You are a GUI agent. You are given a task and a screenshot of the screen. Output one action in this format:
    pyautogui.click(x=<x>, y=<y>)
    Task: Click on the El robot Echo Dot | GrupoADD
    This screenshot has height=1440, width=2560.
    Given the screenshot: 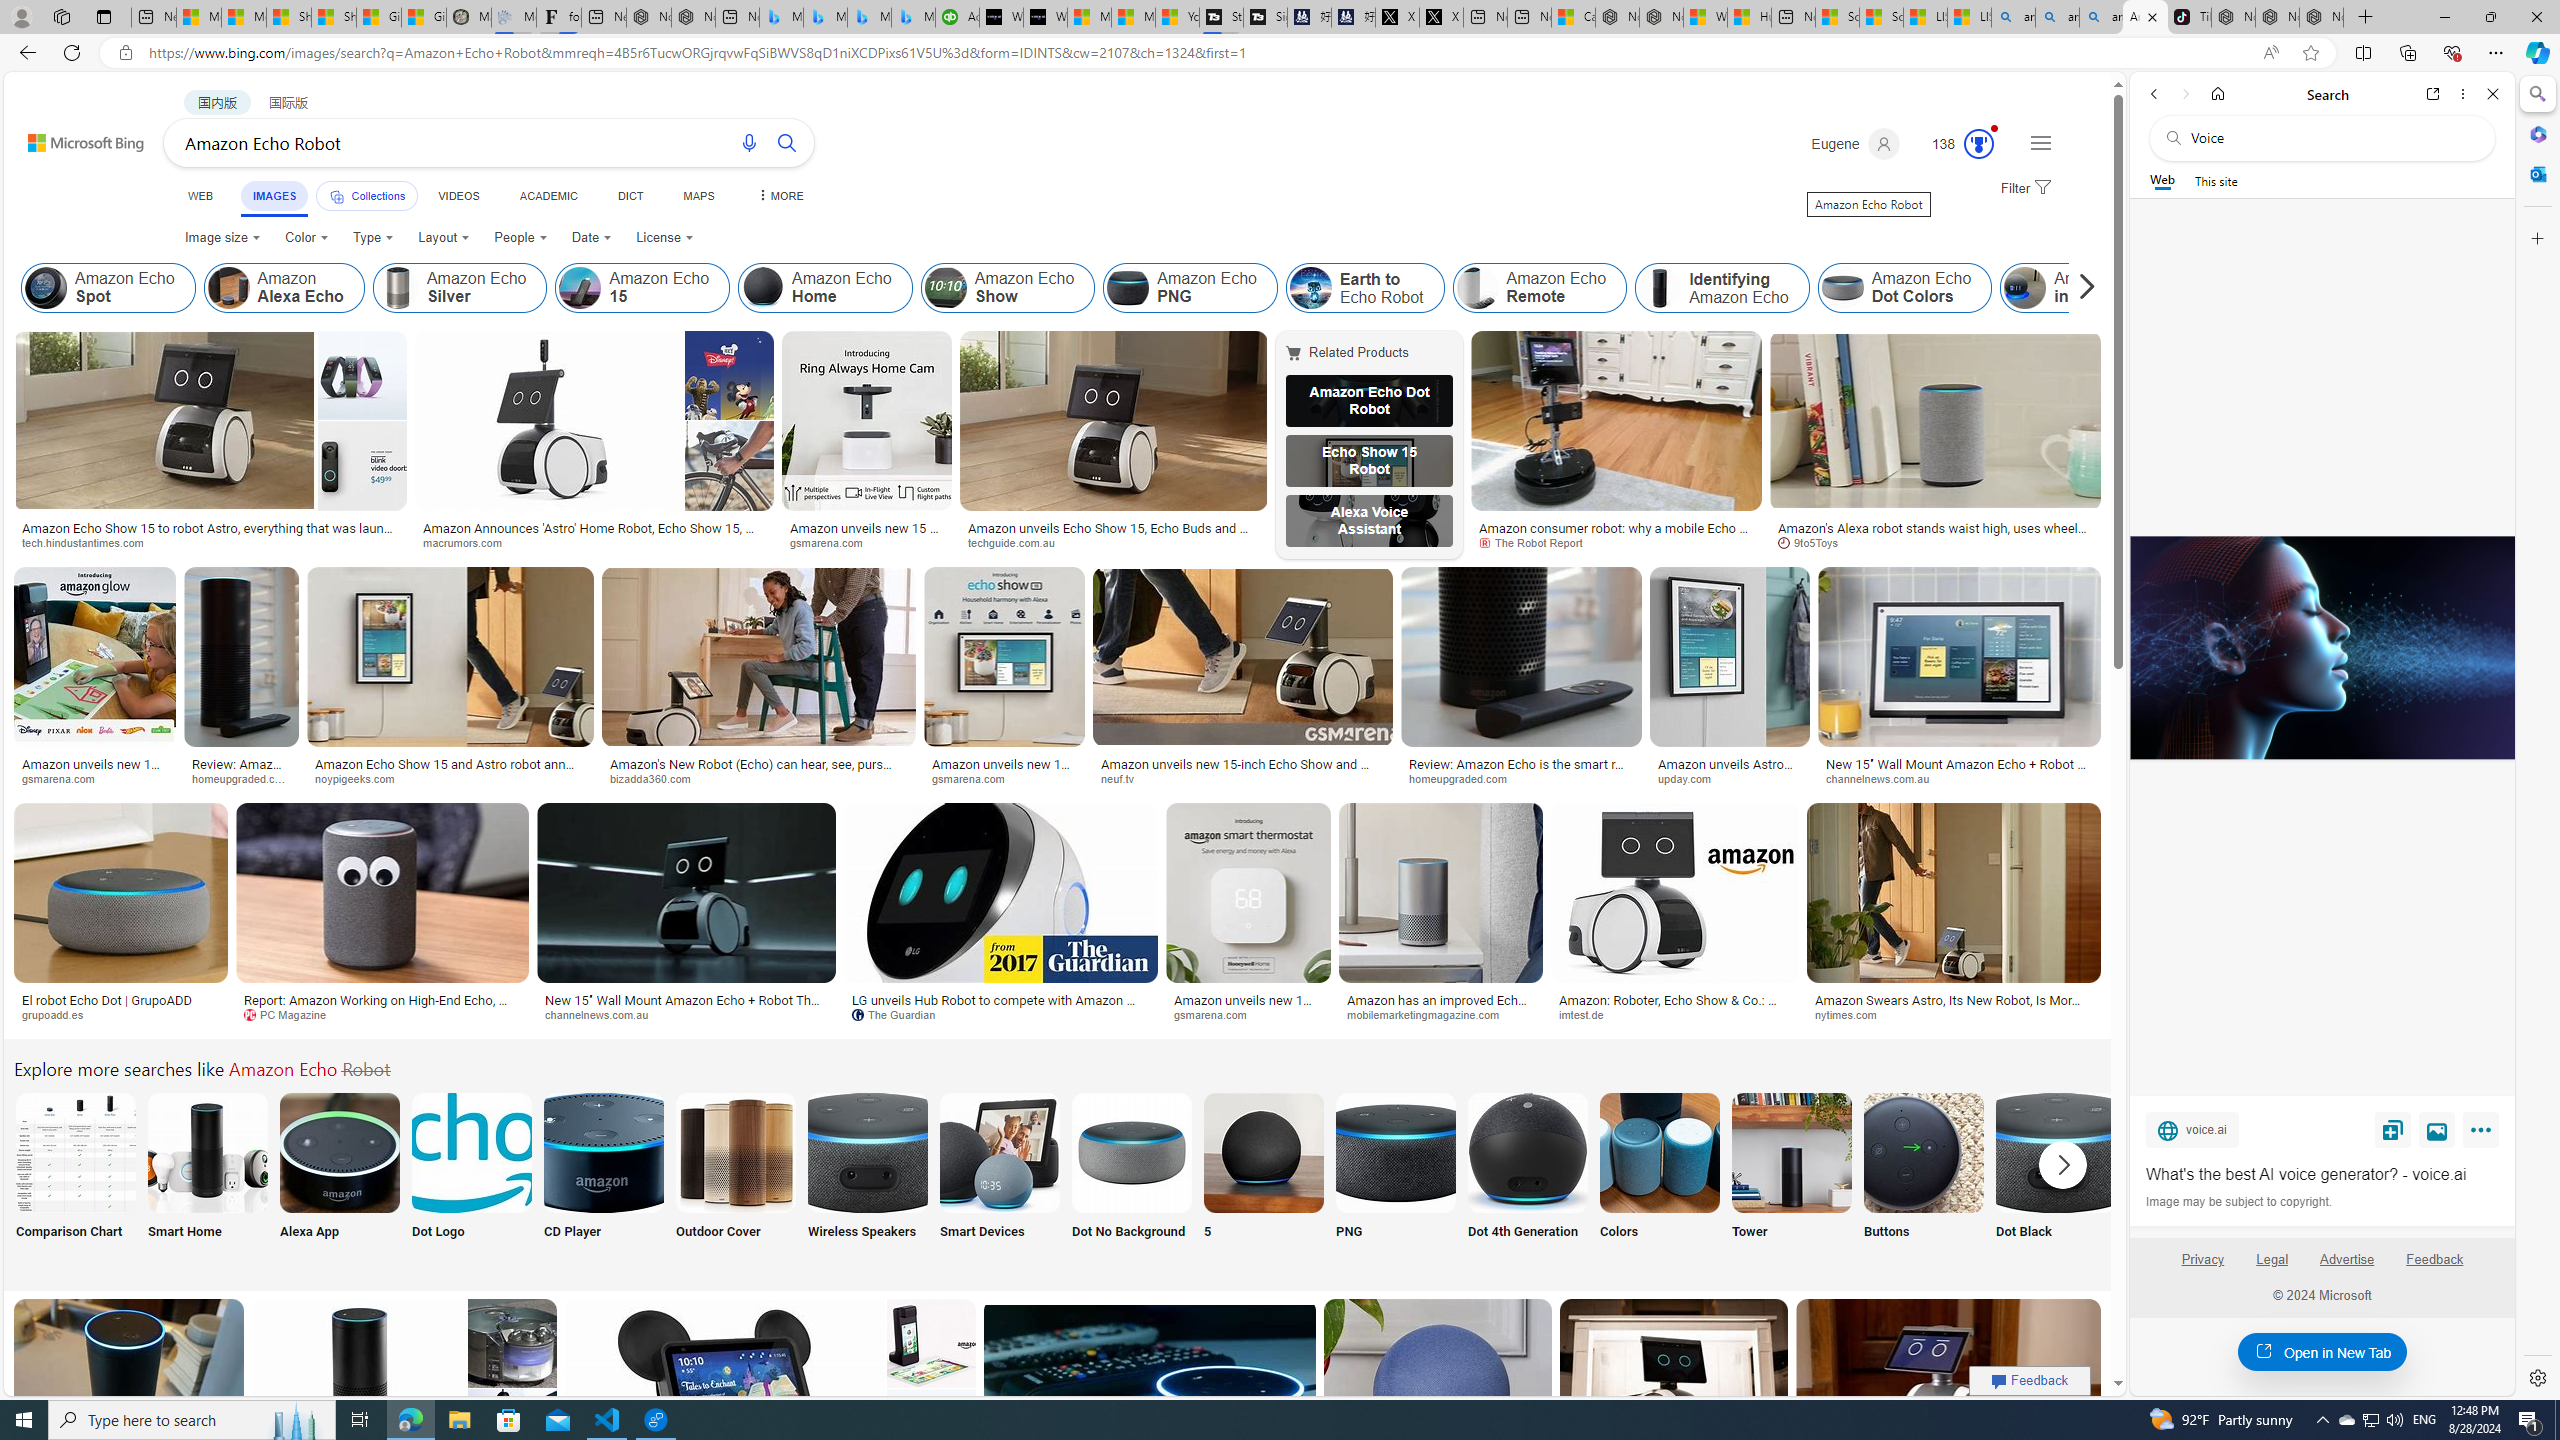 What is the action you would take?
    pyautogui.click(x=108, y=1000)
    